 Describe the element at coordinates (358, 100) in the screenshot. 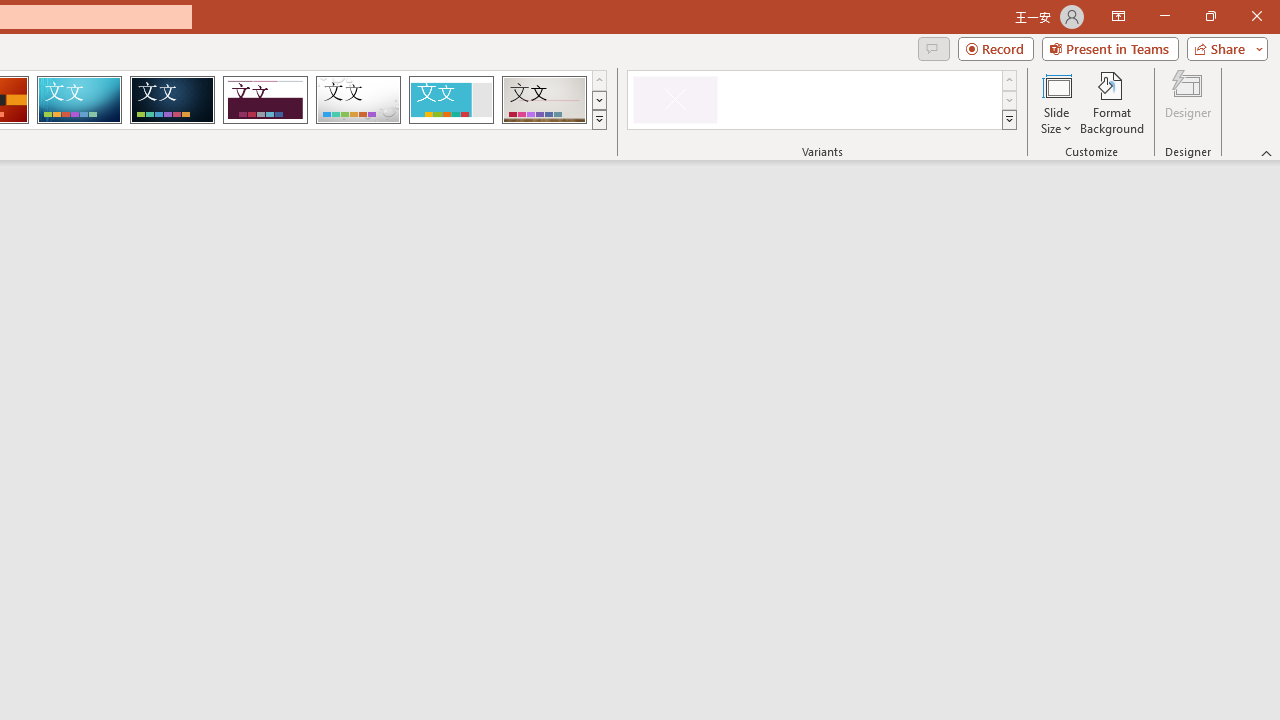

I see `Droplet Loading Preview...` at that location.